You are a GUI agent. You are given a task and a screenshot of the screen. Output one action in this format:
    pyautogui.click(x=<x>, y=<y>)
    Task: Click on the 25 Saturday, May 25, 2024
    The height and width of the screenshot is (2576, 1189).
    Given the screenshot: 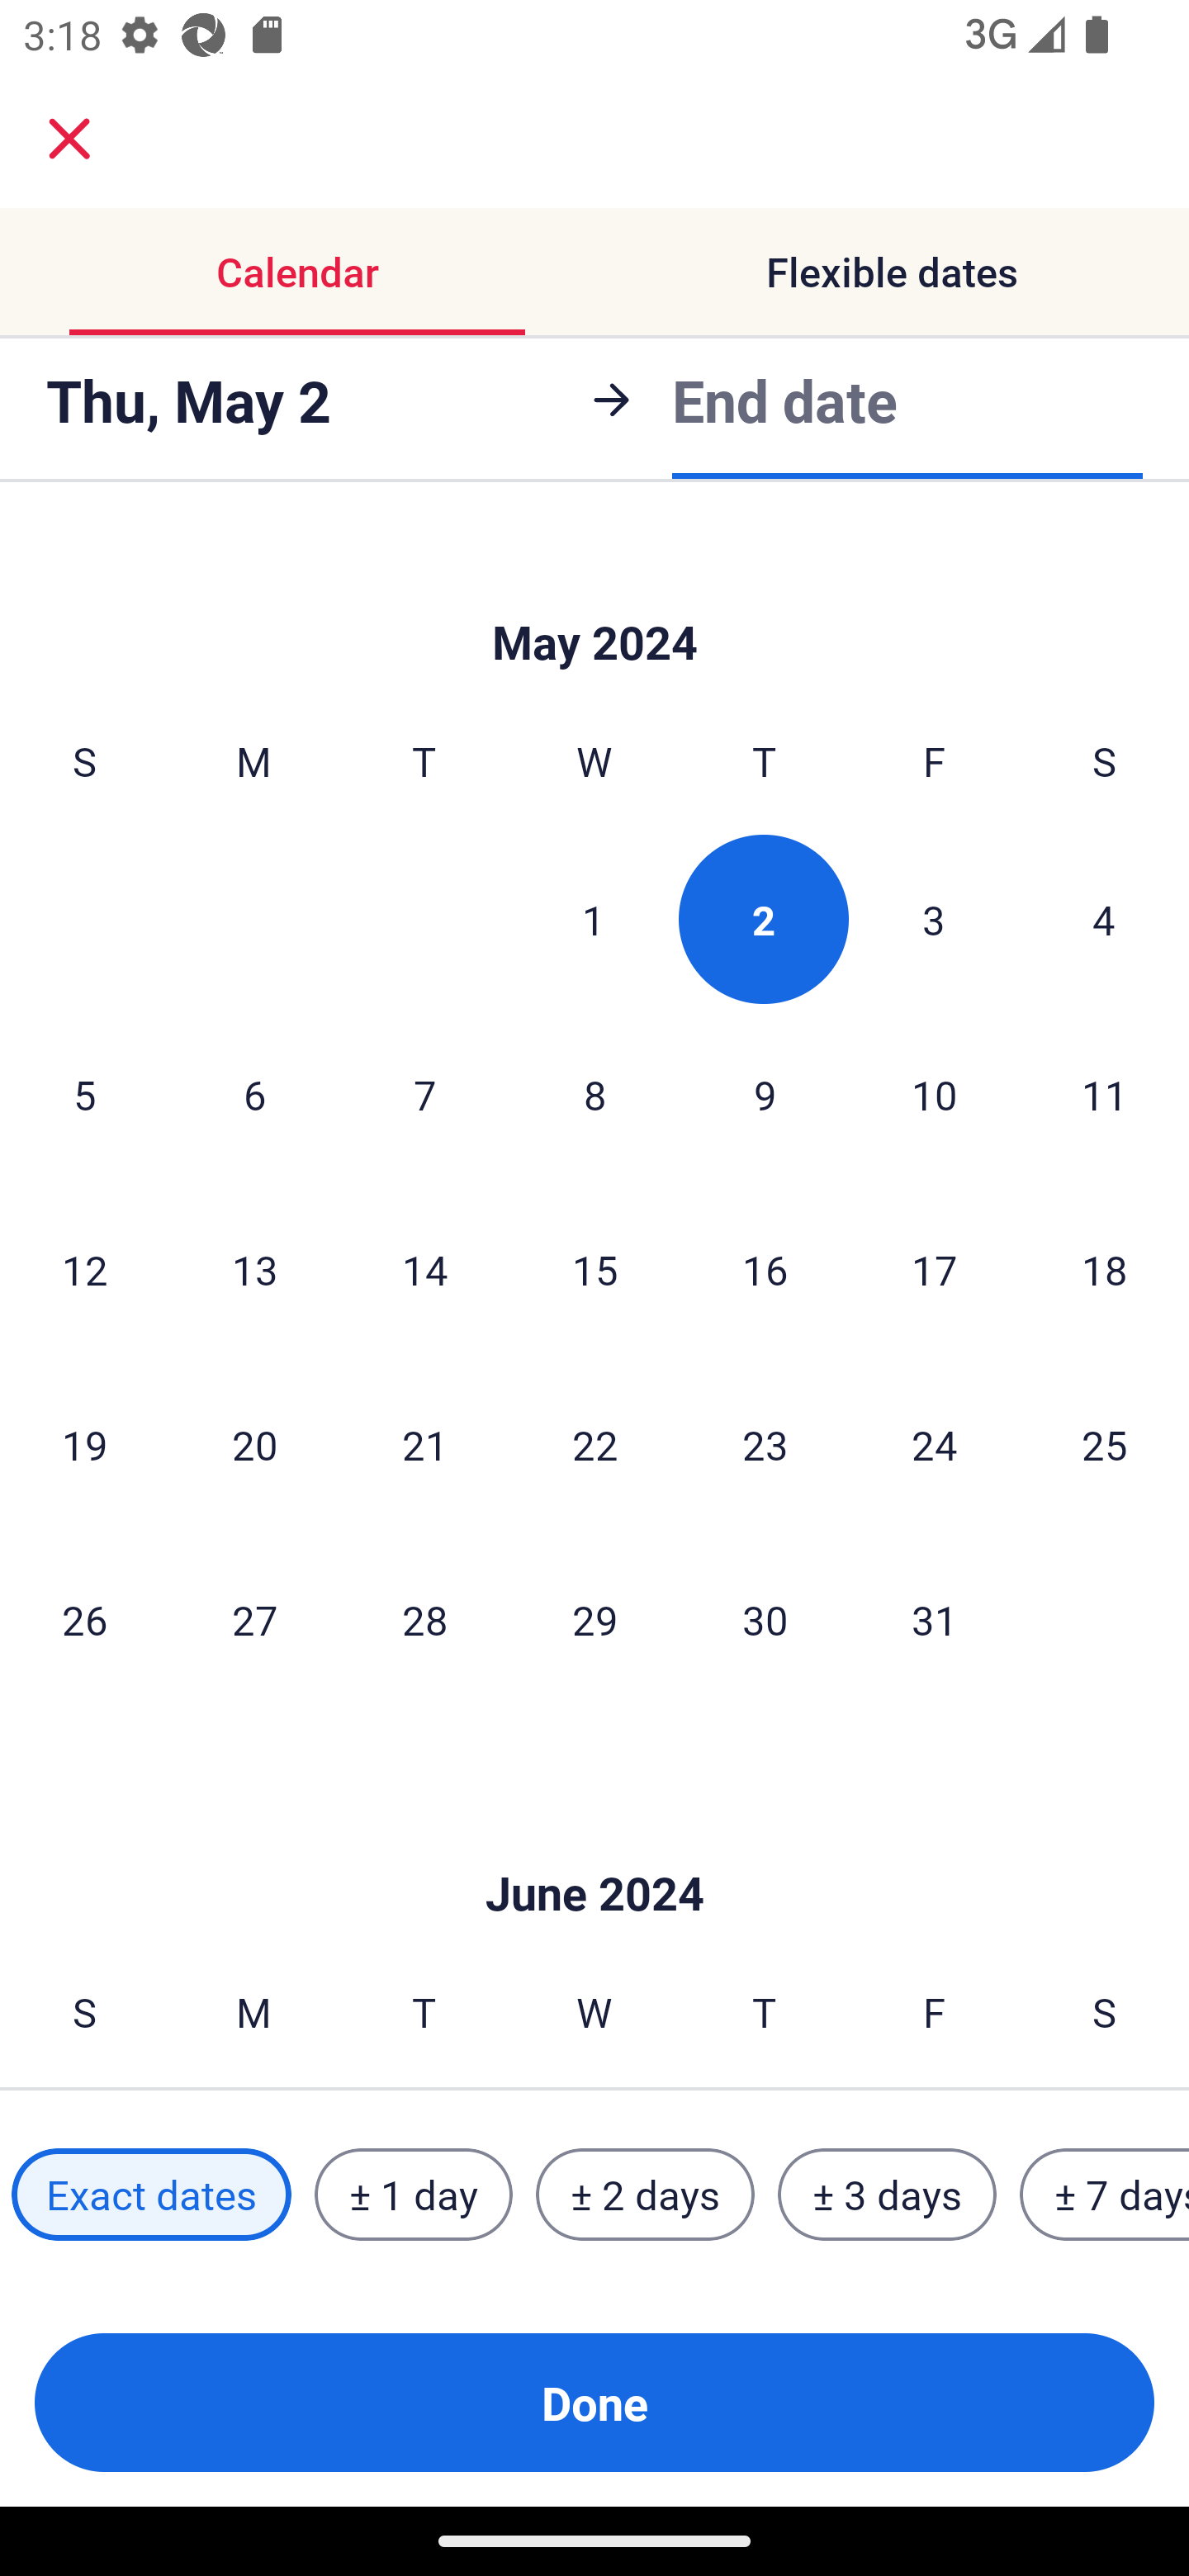 What is the action you would take?
    pyautogui.click(x=1105, y=1445)
    